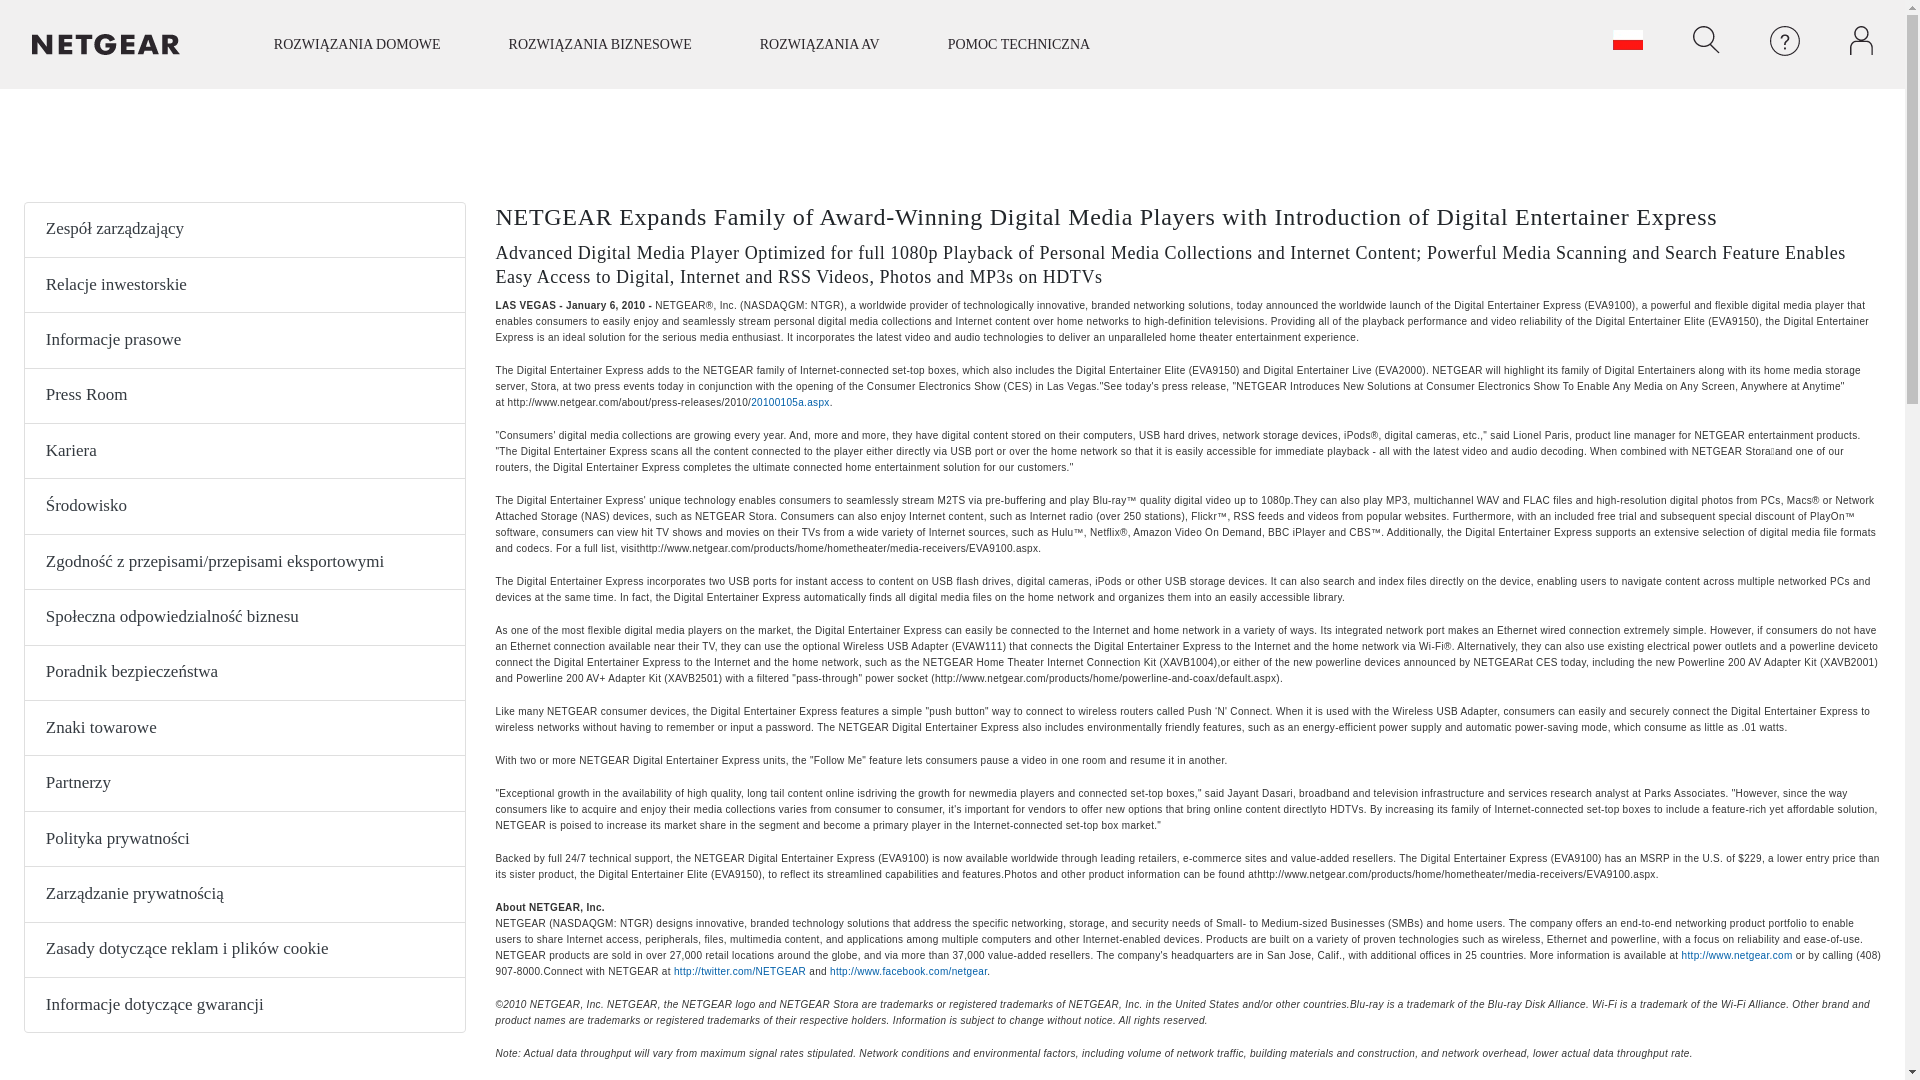 The image size is (1920, 1080). I want to click on EVA9100, so click(838, 548).